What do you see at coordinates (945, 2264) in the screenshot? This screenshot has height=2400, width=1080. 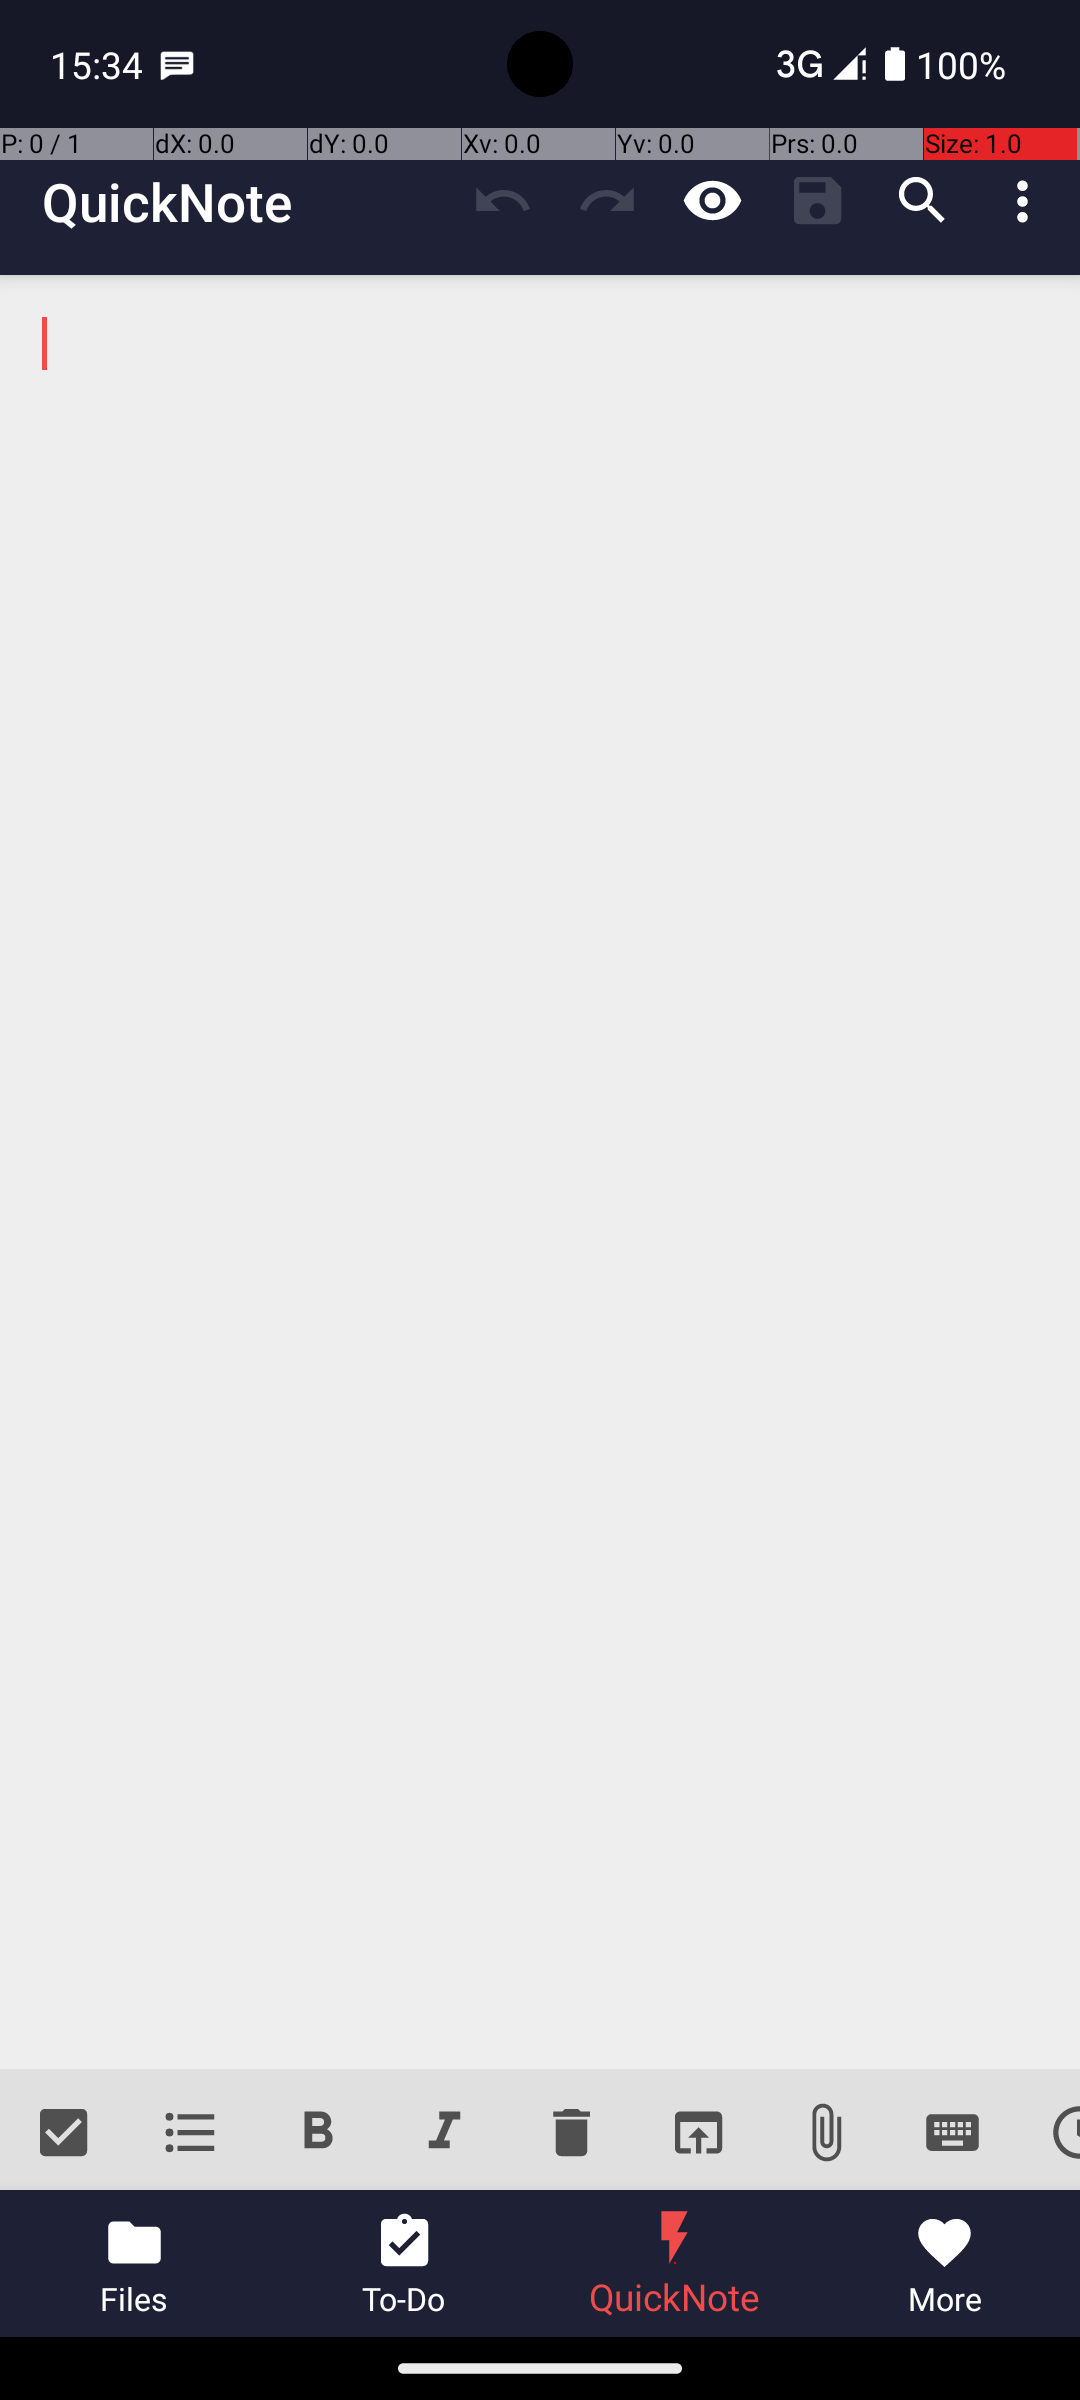 I see `More` at bounding box center [945, 2264].